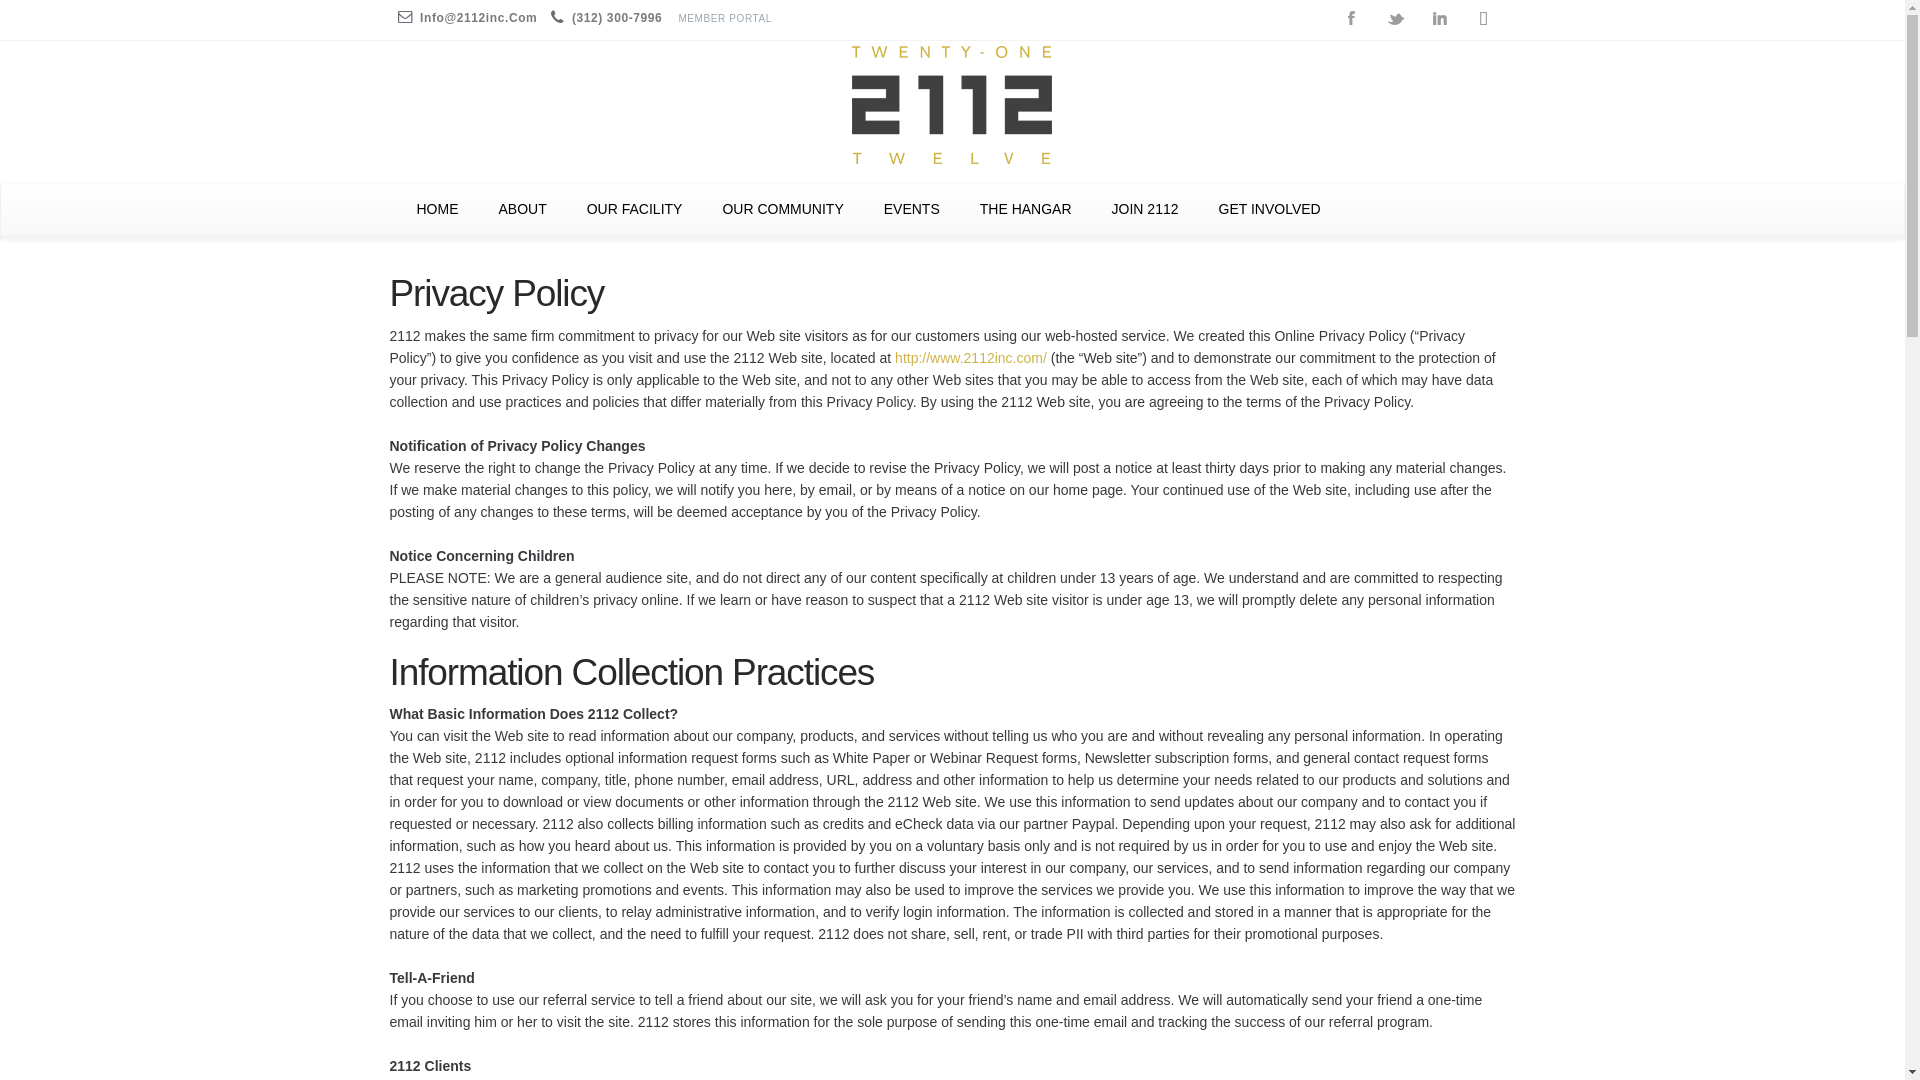 The image size is (1920, 1080). Describe the element at coordinates (522, 209) in the screenshot. I see `ABOUT` at that location.